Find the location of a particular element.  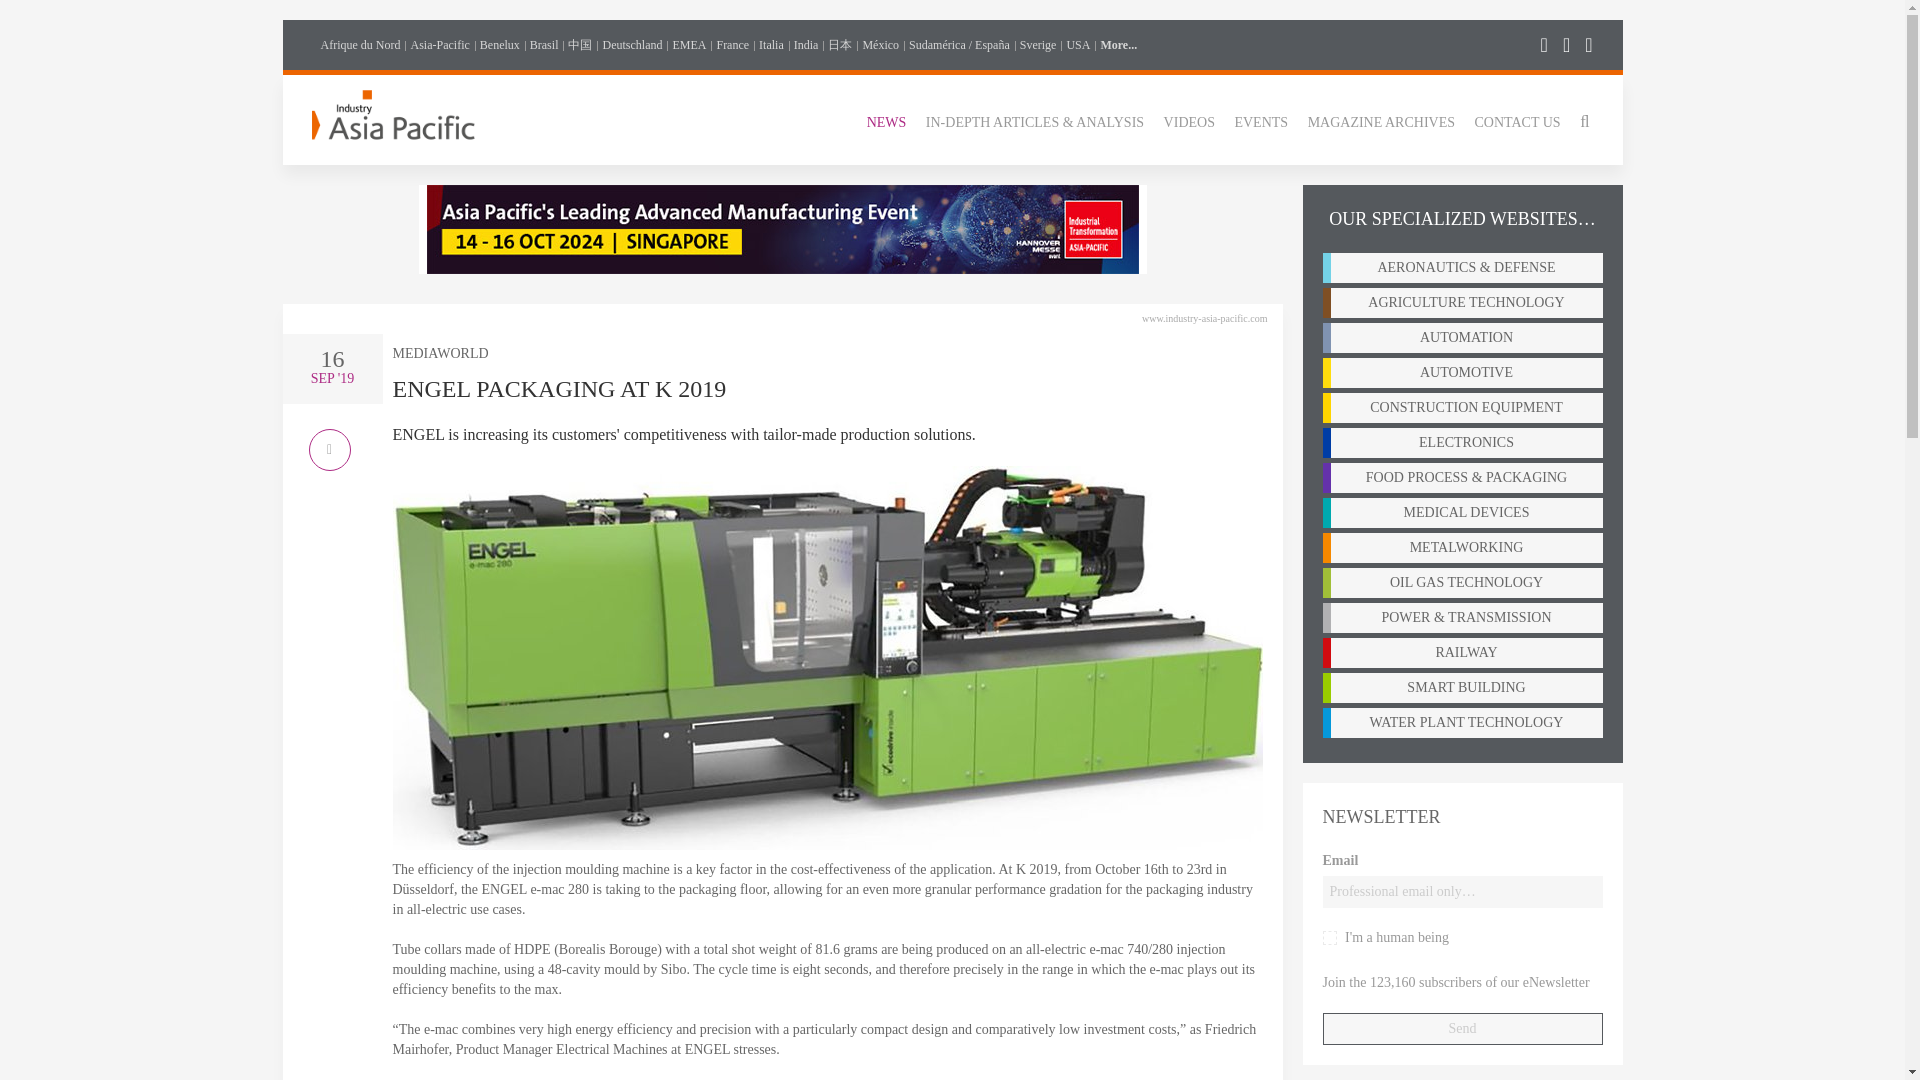

France is located at coordinates (732, 44).